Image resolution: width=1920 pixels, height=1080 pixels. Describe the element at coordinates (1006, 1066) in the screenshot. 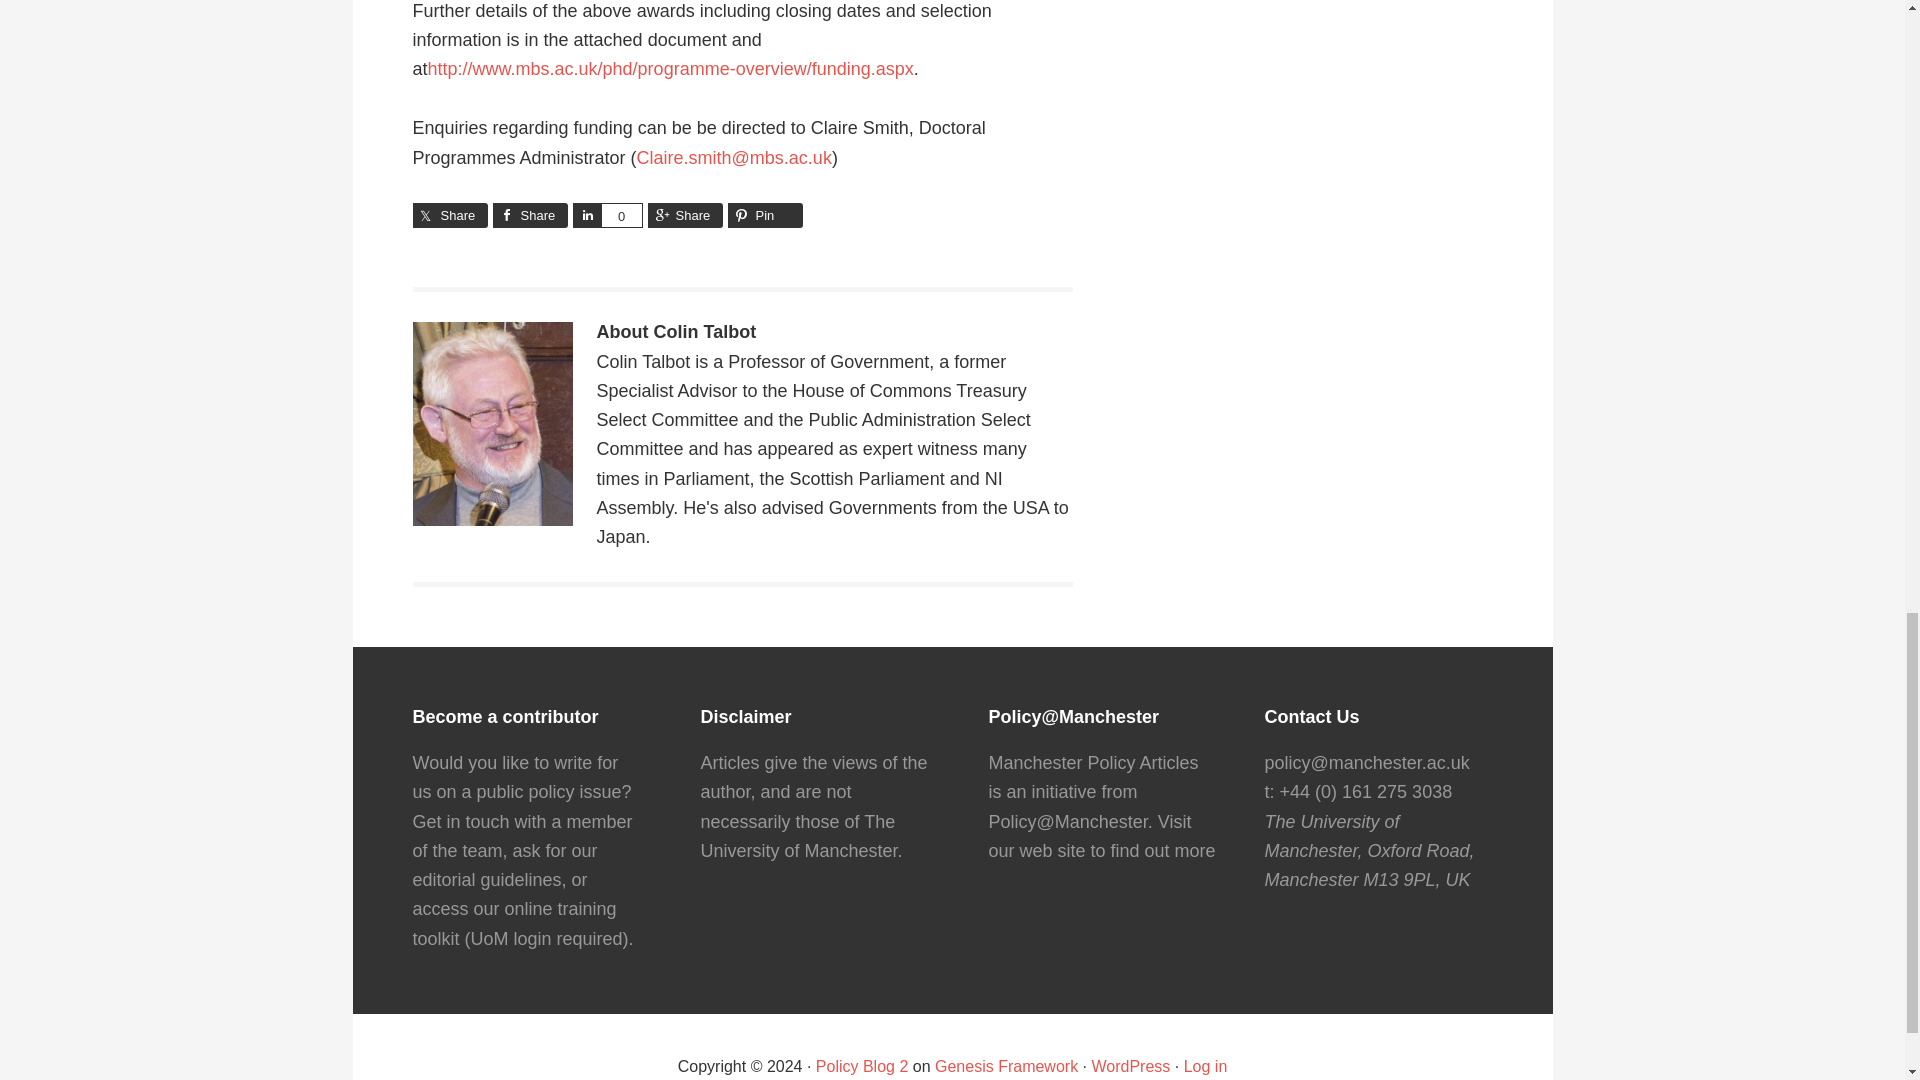

I see `Genesis Framework` at that location.